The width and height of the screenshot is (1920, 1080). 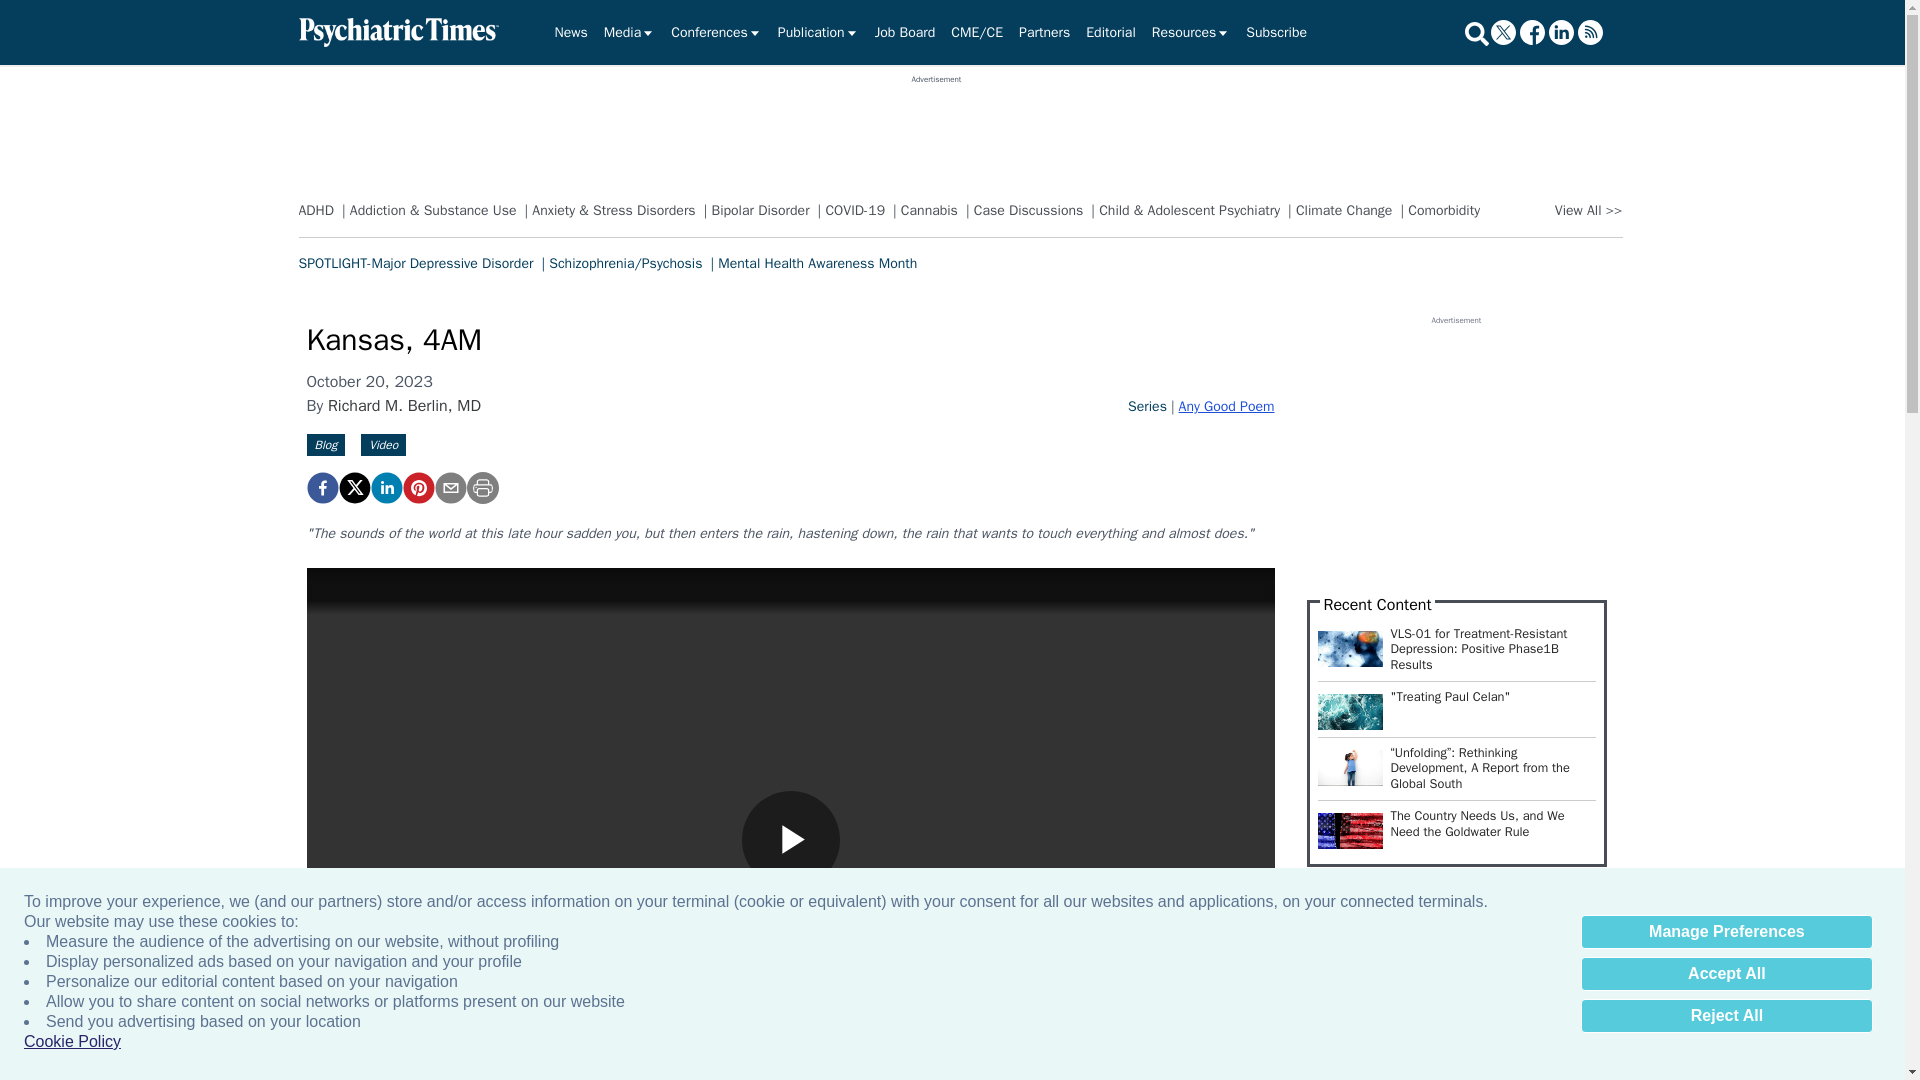 What do you see at coordinates (790, 839) in the screenshot?
I see `Play Video` at bounding box center [790, 839].